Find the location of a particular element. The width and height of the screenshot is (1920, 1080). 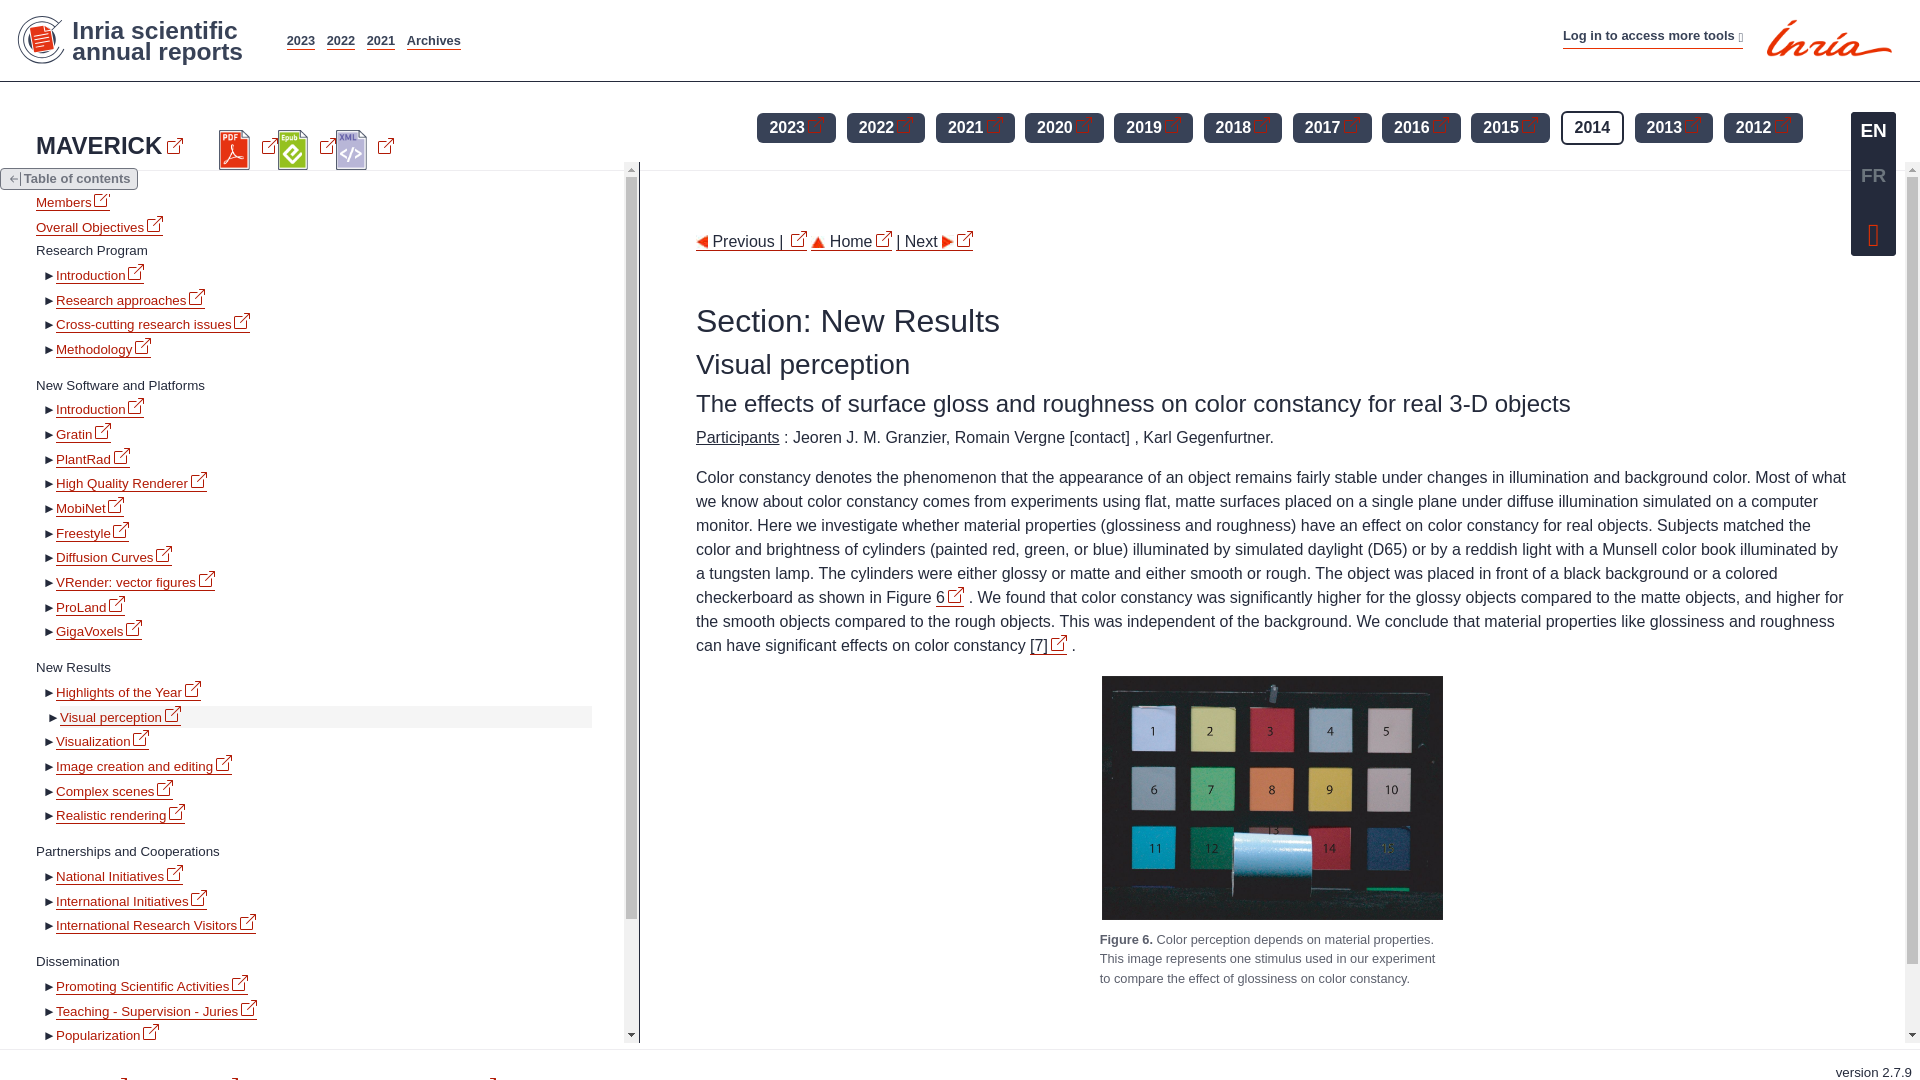

Search is located at coordinates (1060, 30).